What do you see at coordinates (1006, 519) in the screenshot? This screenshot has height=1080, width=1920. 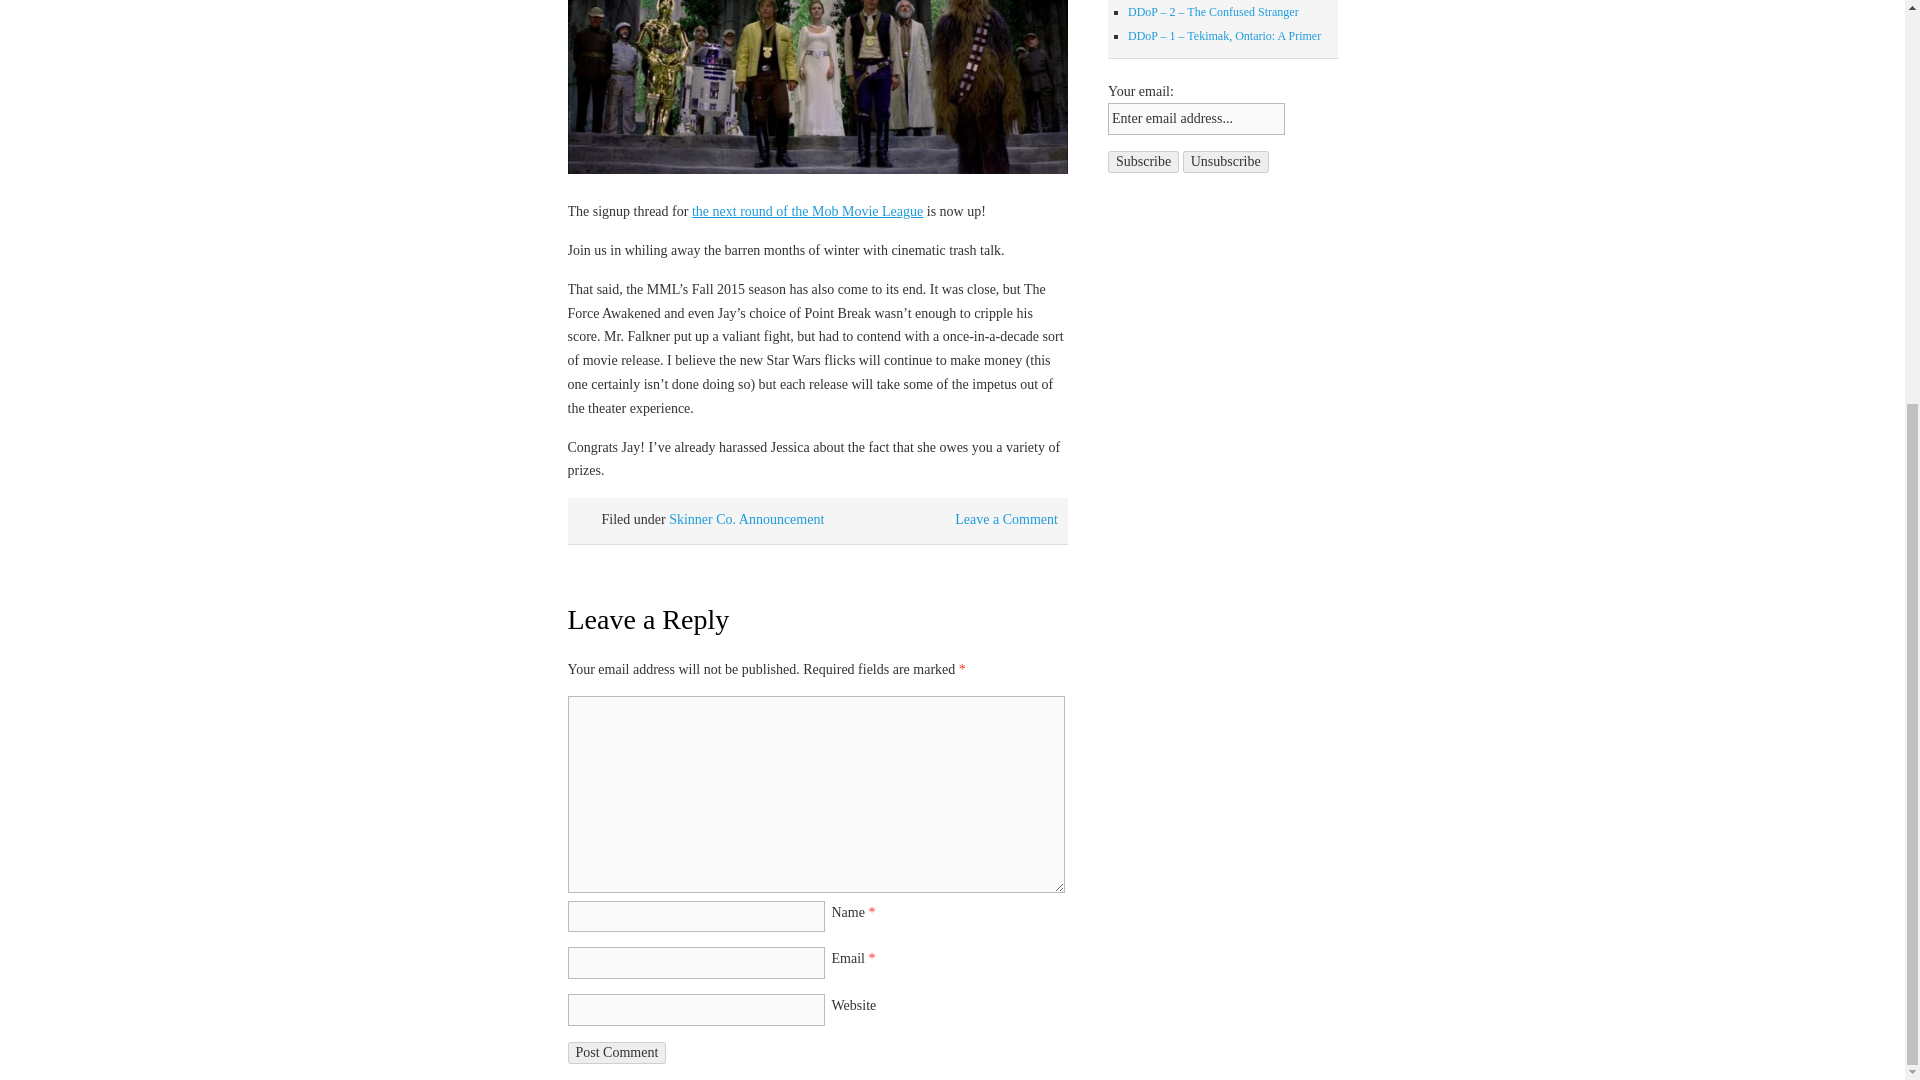 I see `Leave a Comment` at bounding box center [1006, 519].